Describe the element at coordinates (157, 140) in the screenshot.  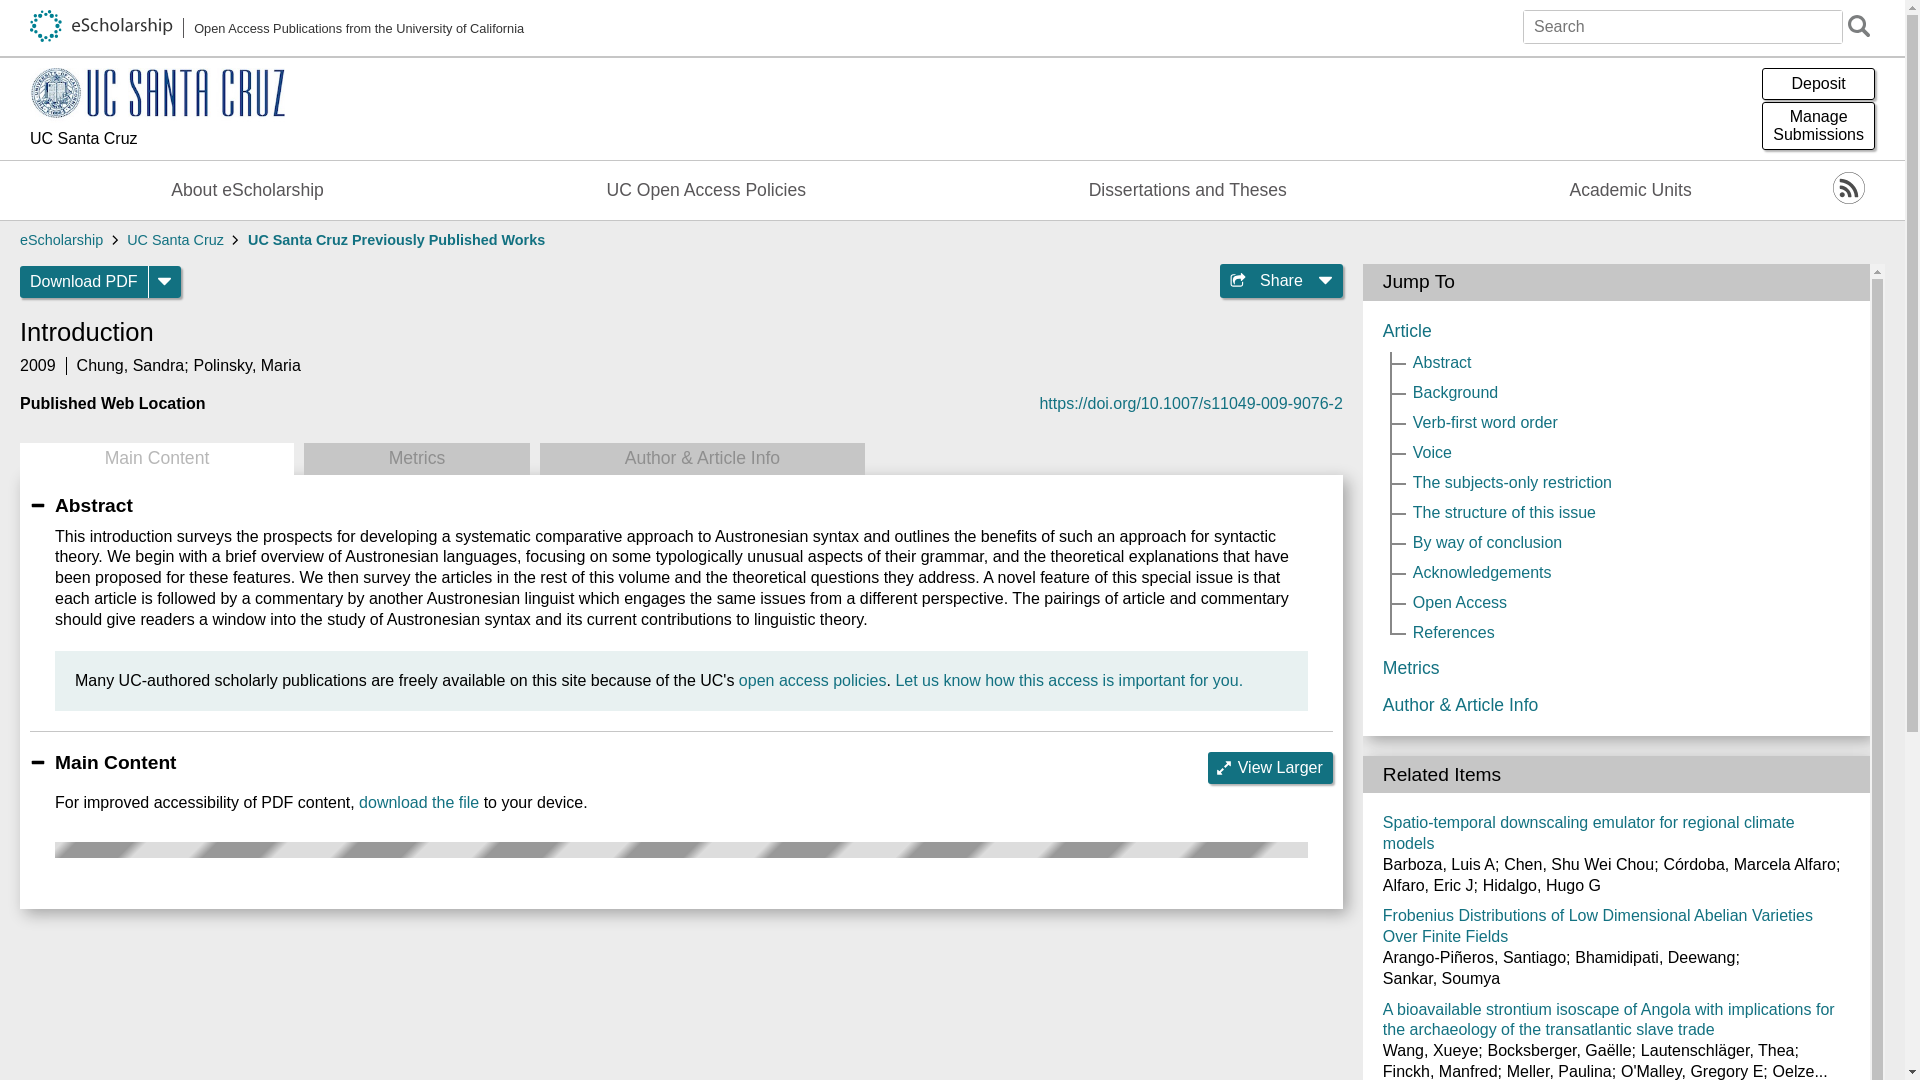
I see `UC Santa Cruz` at that location.